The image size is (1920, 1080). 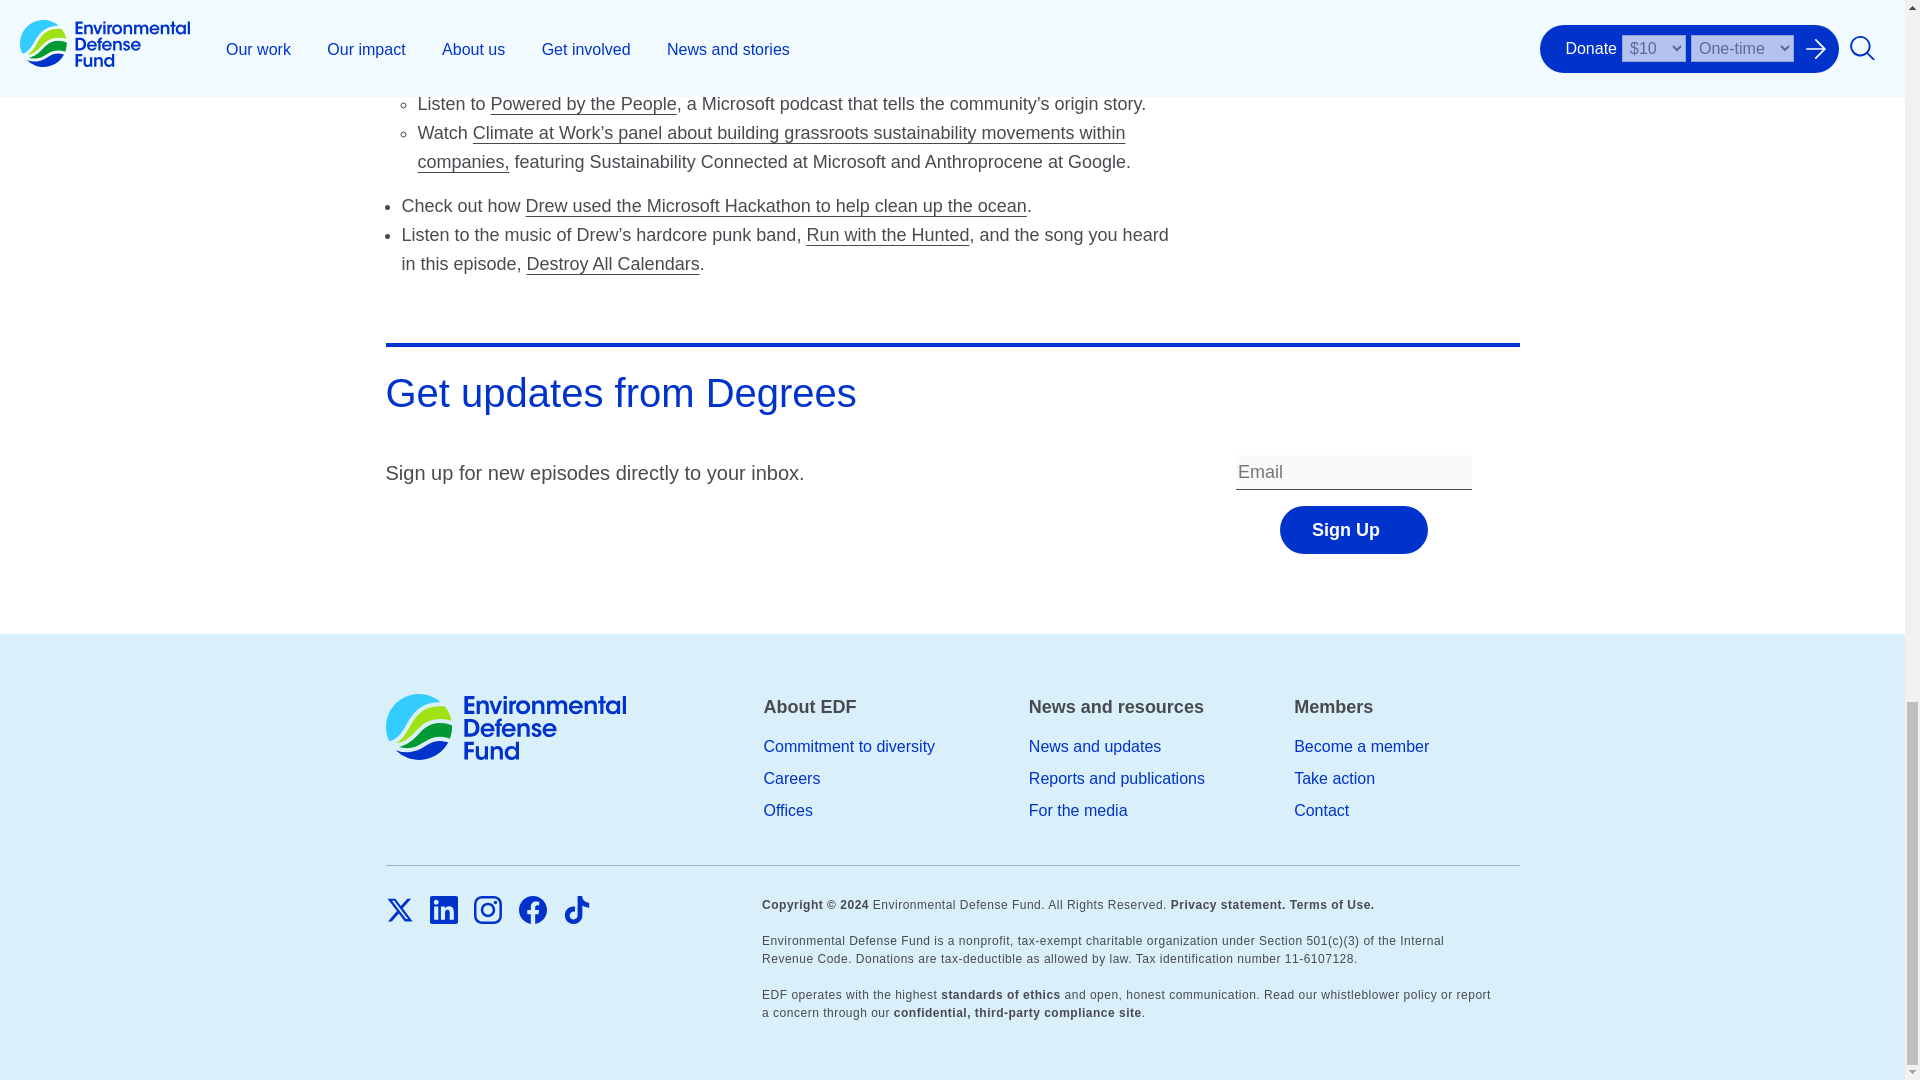 What do you see at coordinates (444, 911) in the screenshot?
I see `LinkedIn` at bounding box center [444, 911].